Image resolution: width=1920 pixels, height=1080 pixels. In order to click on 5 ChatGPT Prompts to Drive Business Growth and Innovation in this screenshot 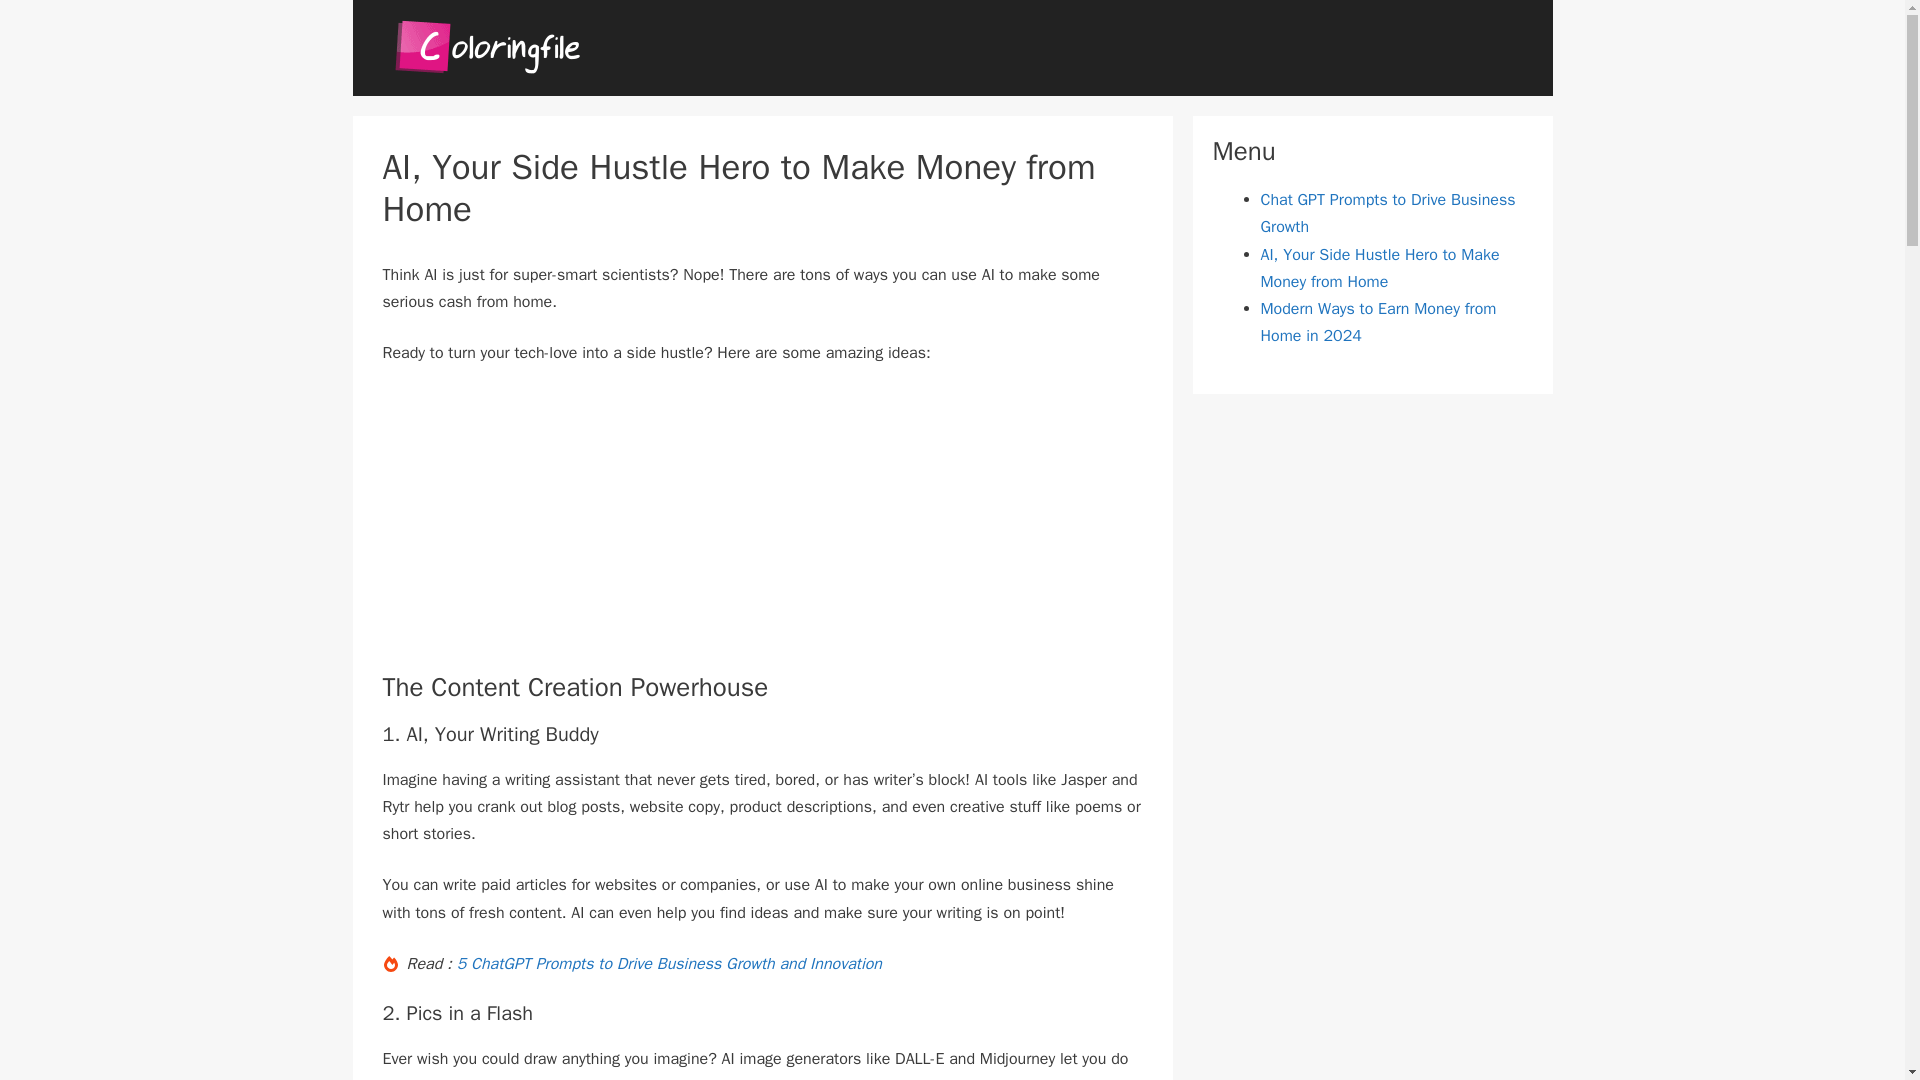, I will do `click(668, 964)`.